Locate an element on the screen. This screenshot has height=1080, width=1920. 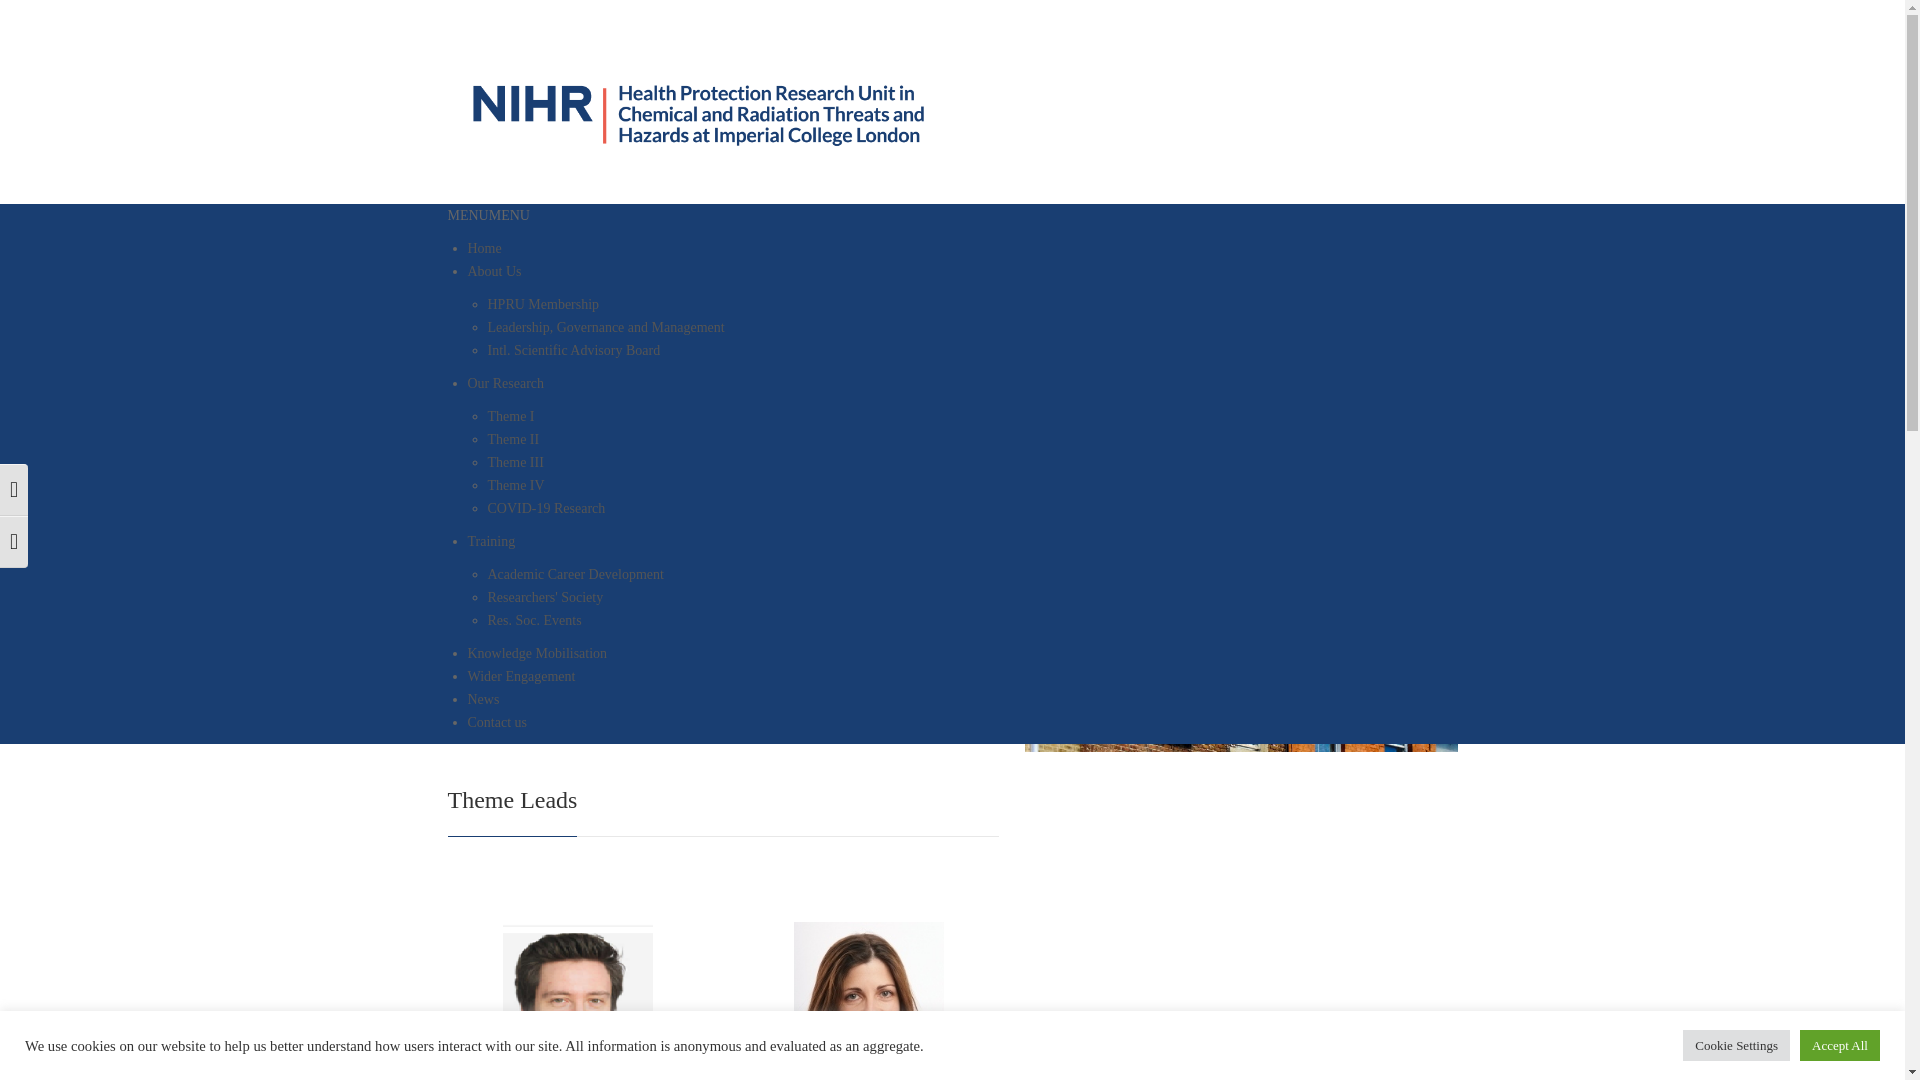
Knowledge Mobilisation is located at coordinates (538, 652).